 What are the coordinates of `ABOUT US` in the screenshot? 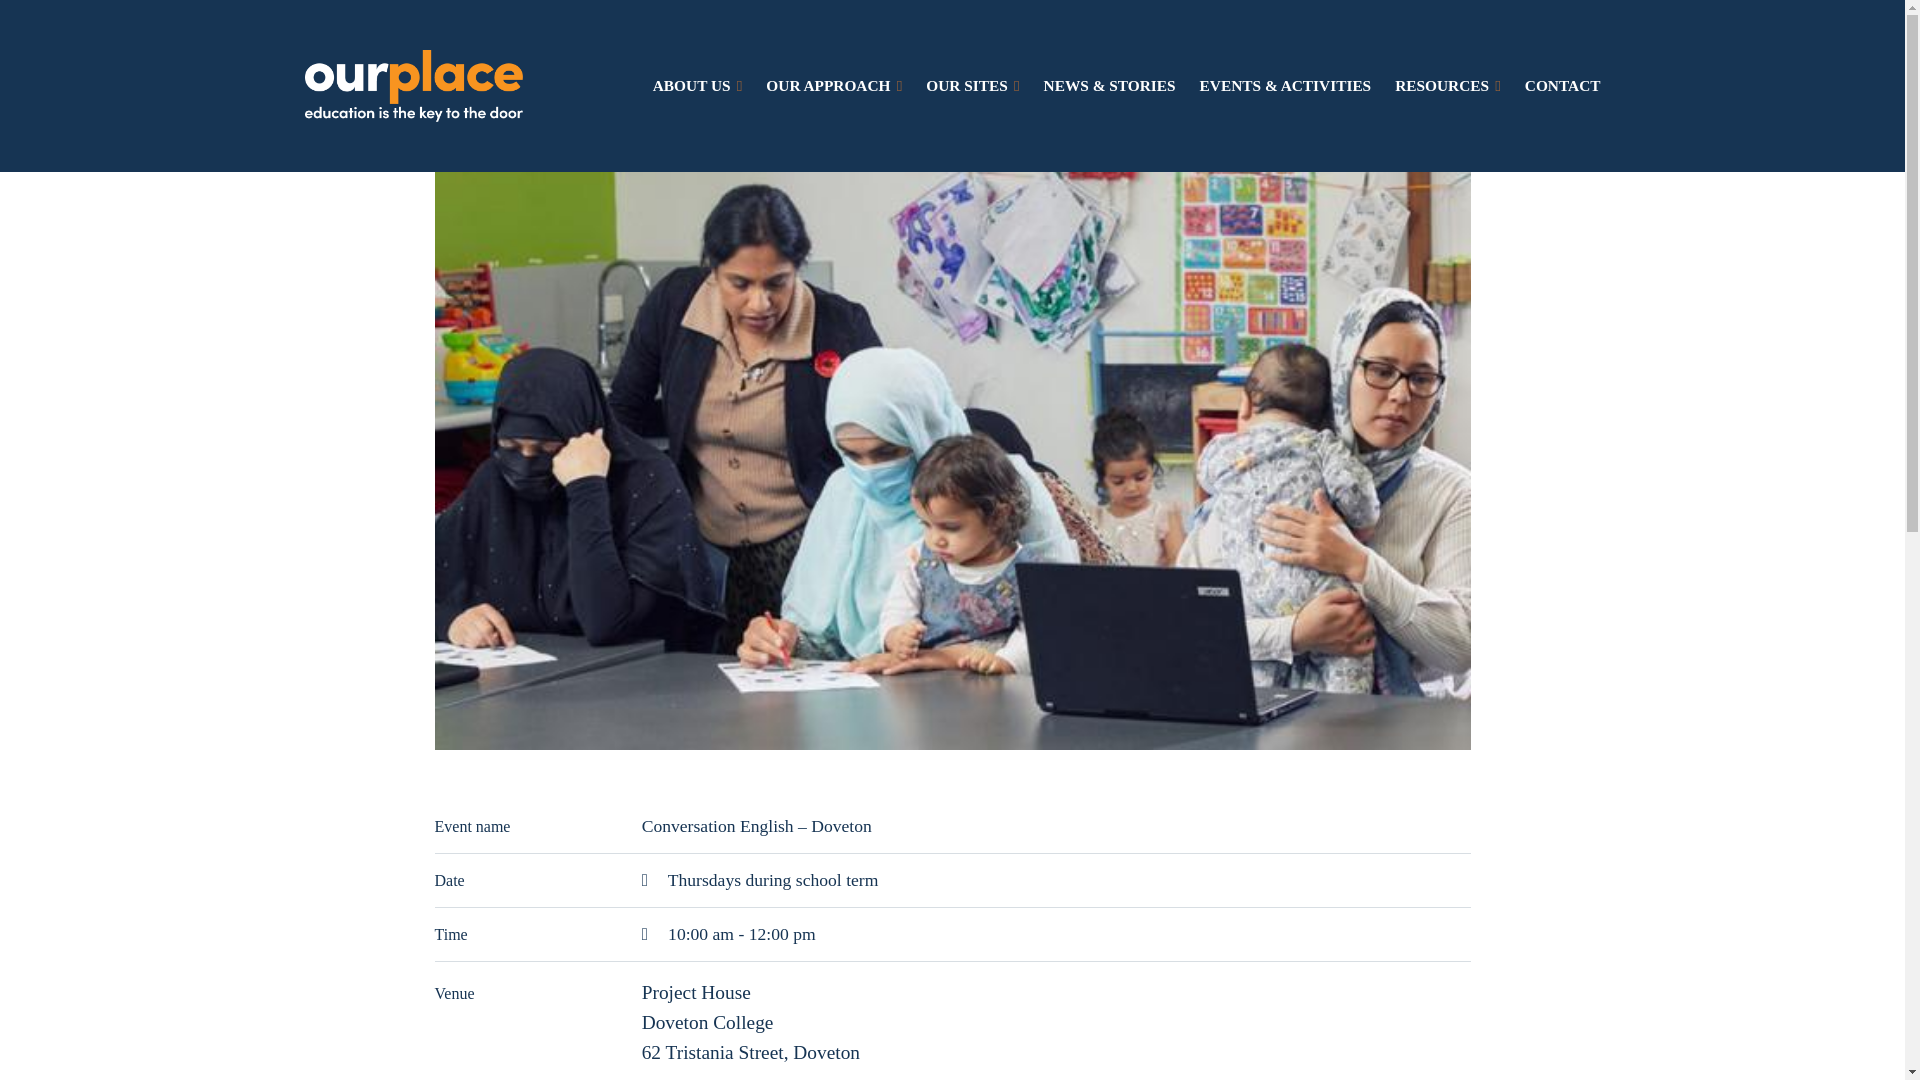 It's located at (698, 86).